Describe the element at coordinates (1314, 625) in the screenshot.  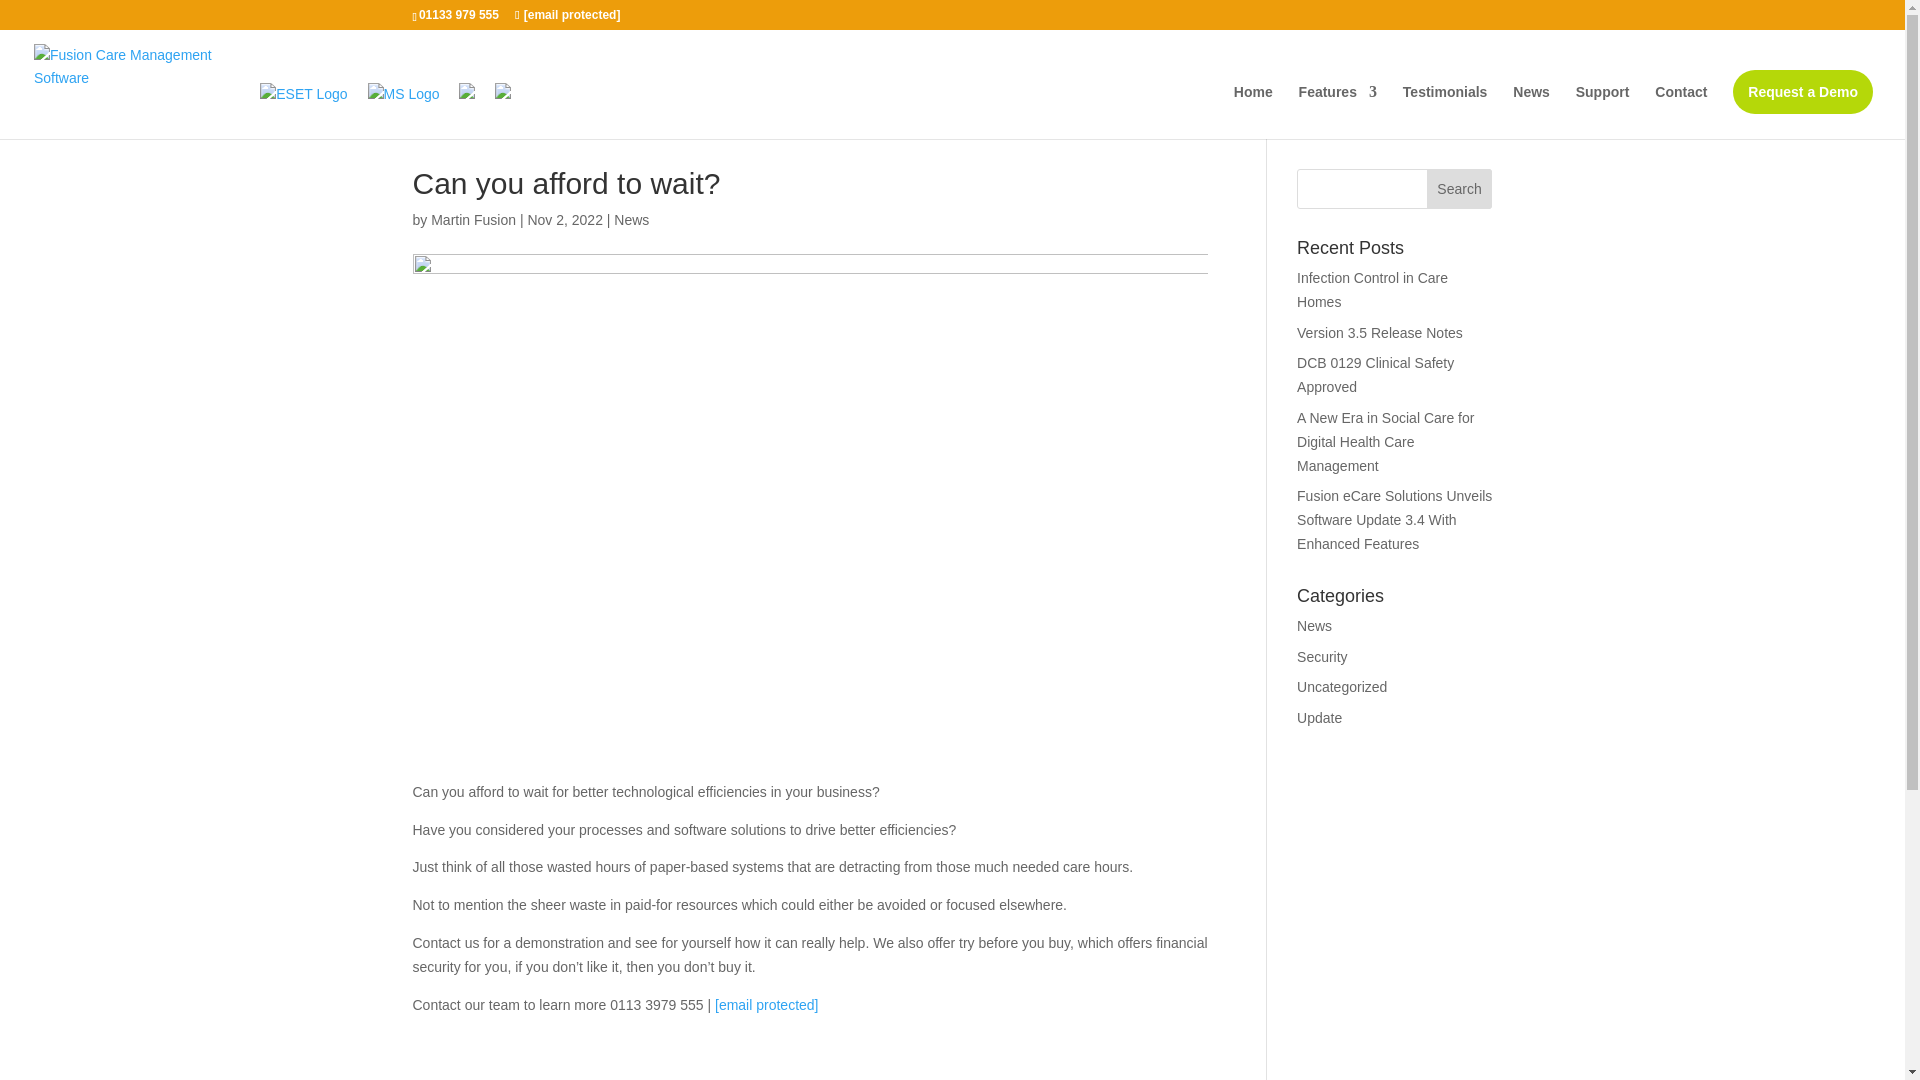
I see `News` at that location.